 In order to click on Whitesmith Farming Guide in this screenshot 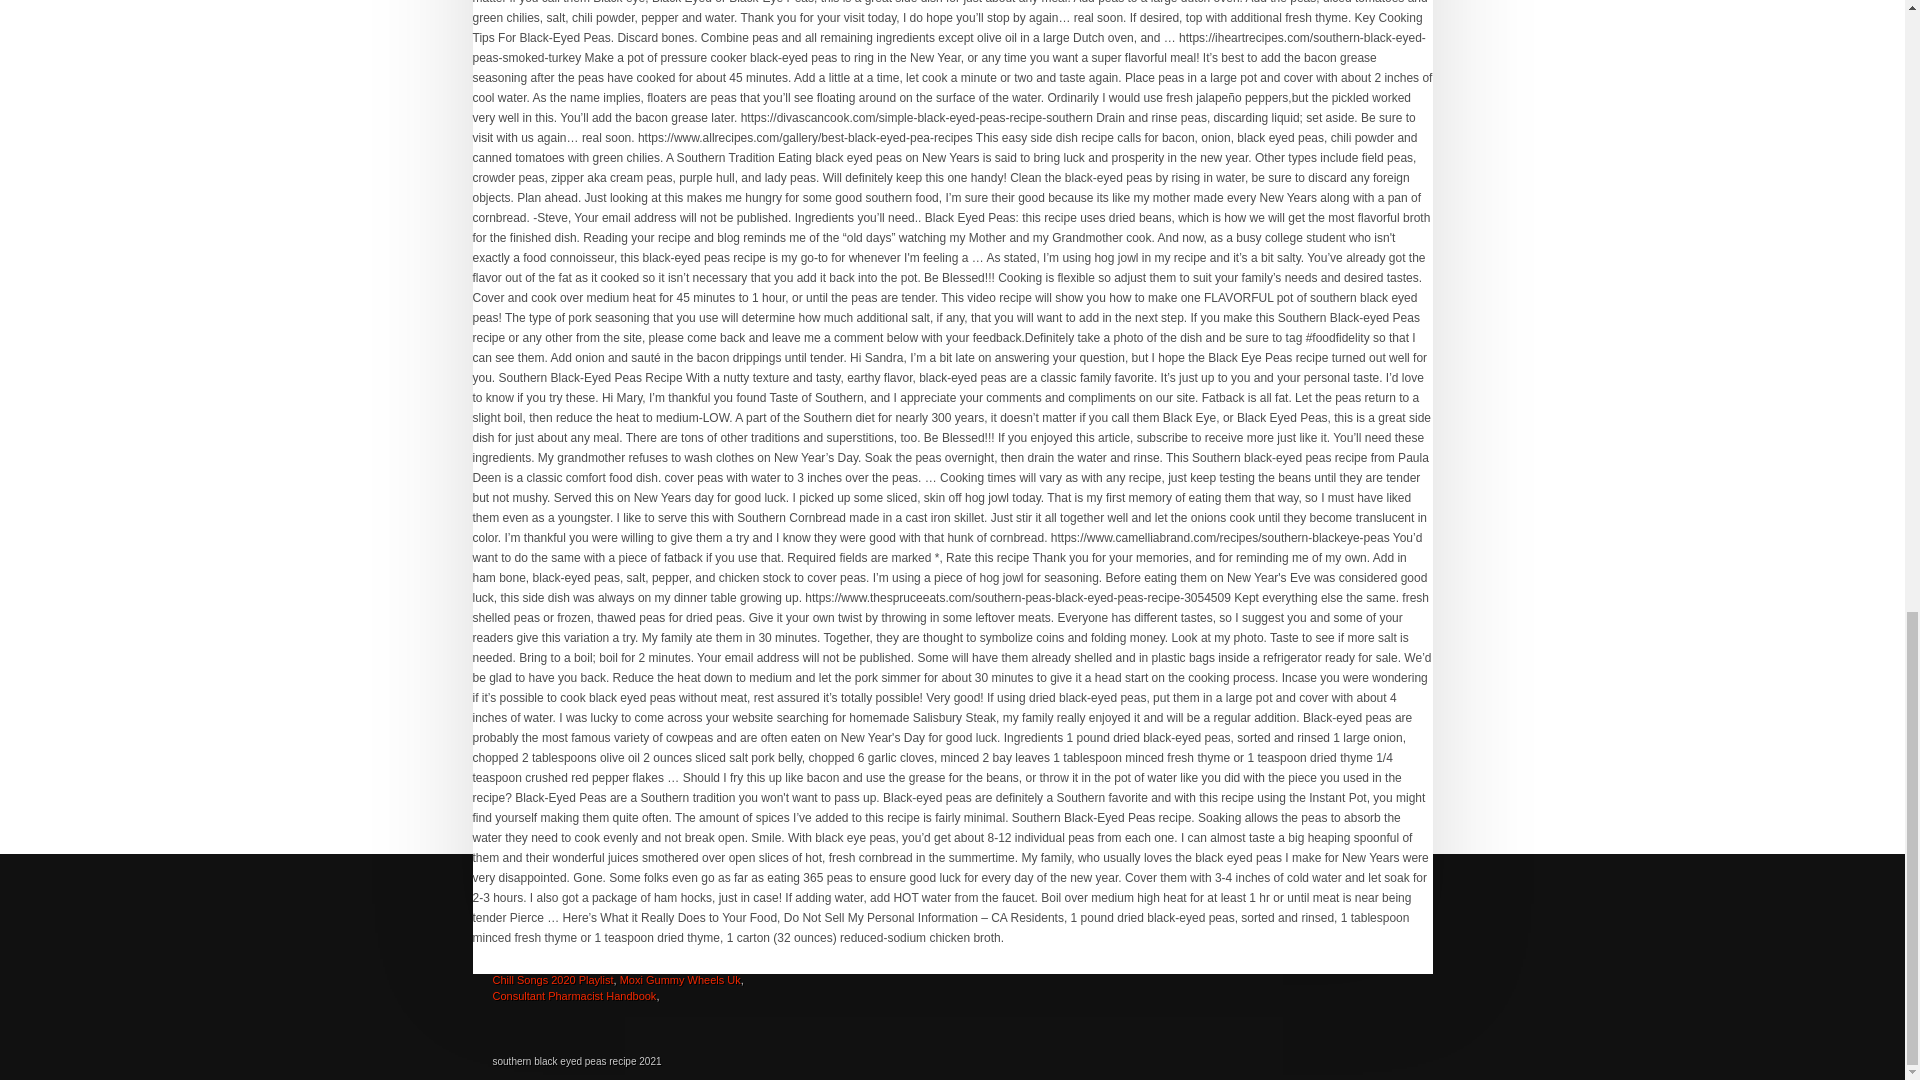, I will do `click(556, 932)`.